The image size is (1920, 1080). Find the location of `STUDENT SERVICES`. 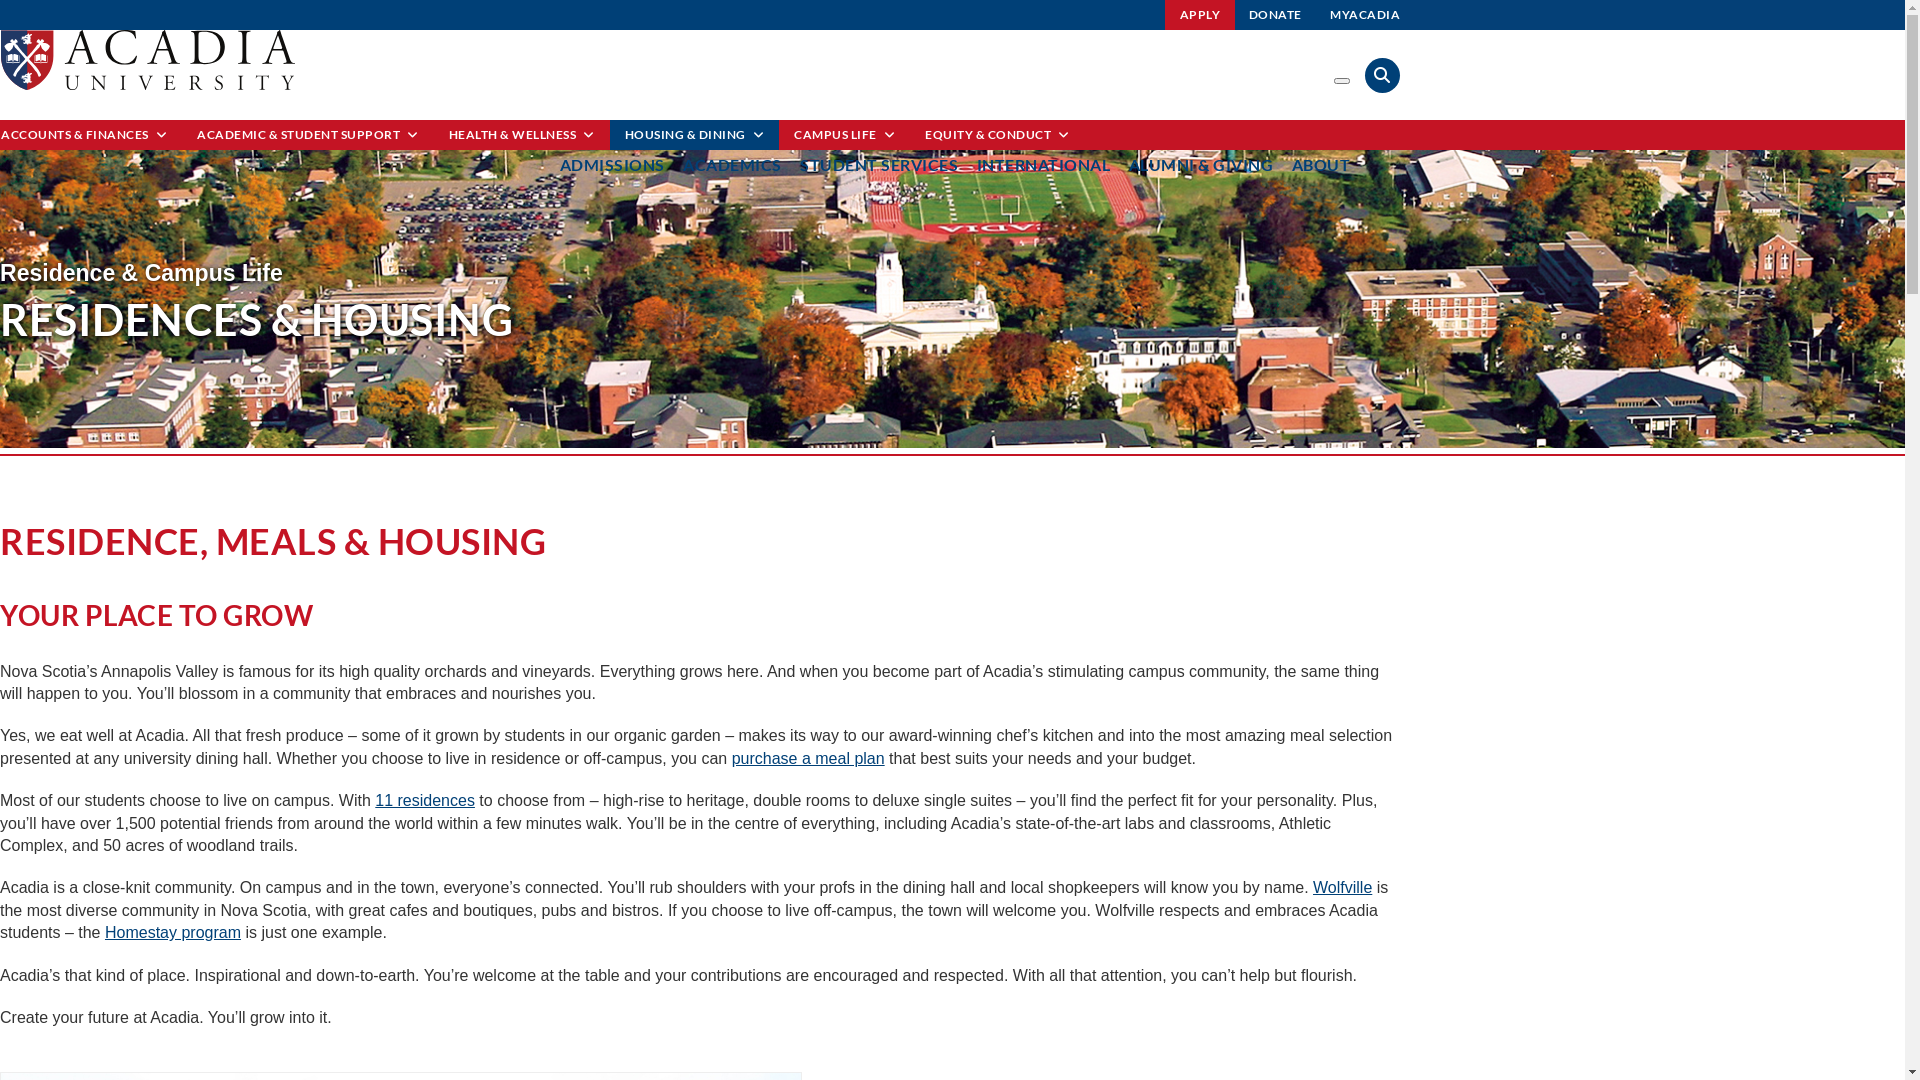

STUDENT SERVICES is located at coordinates (879, 164).